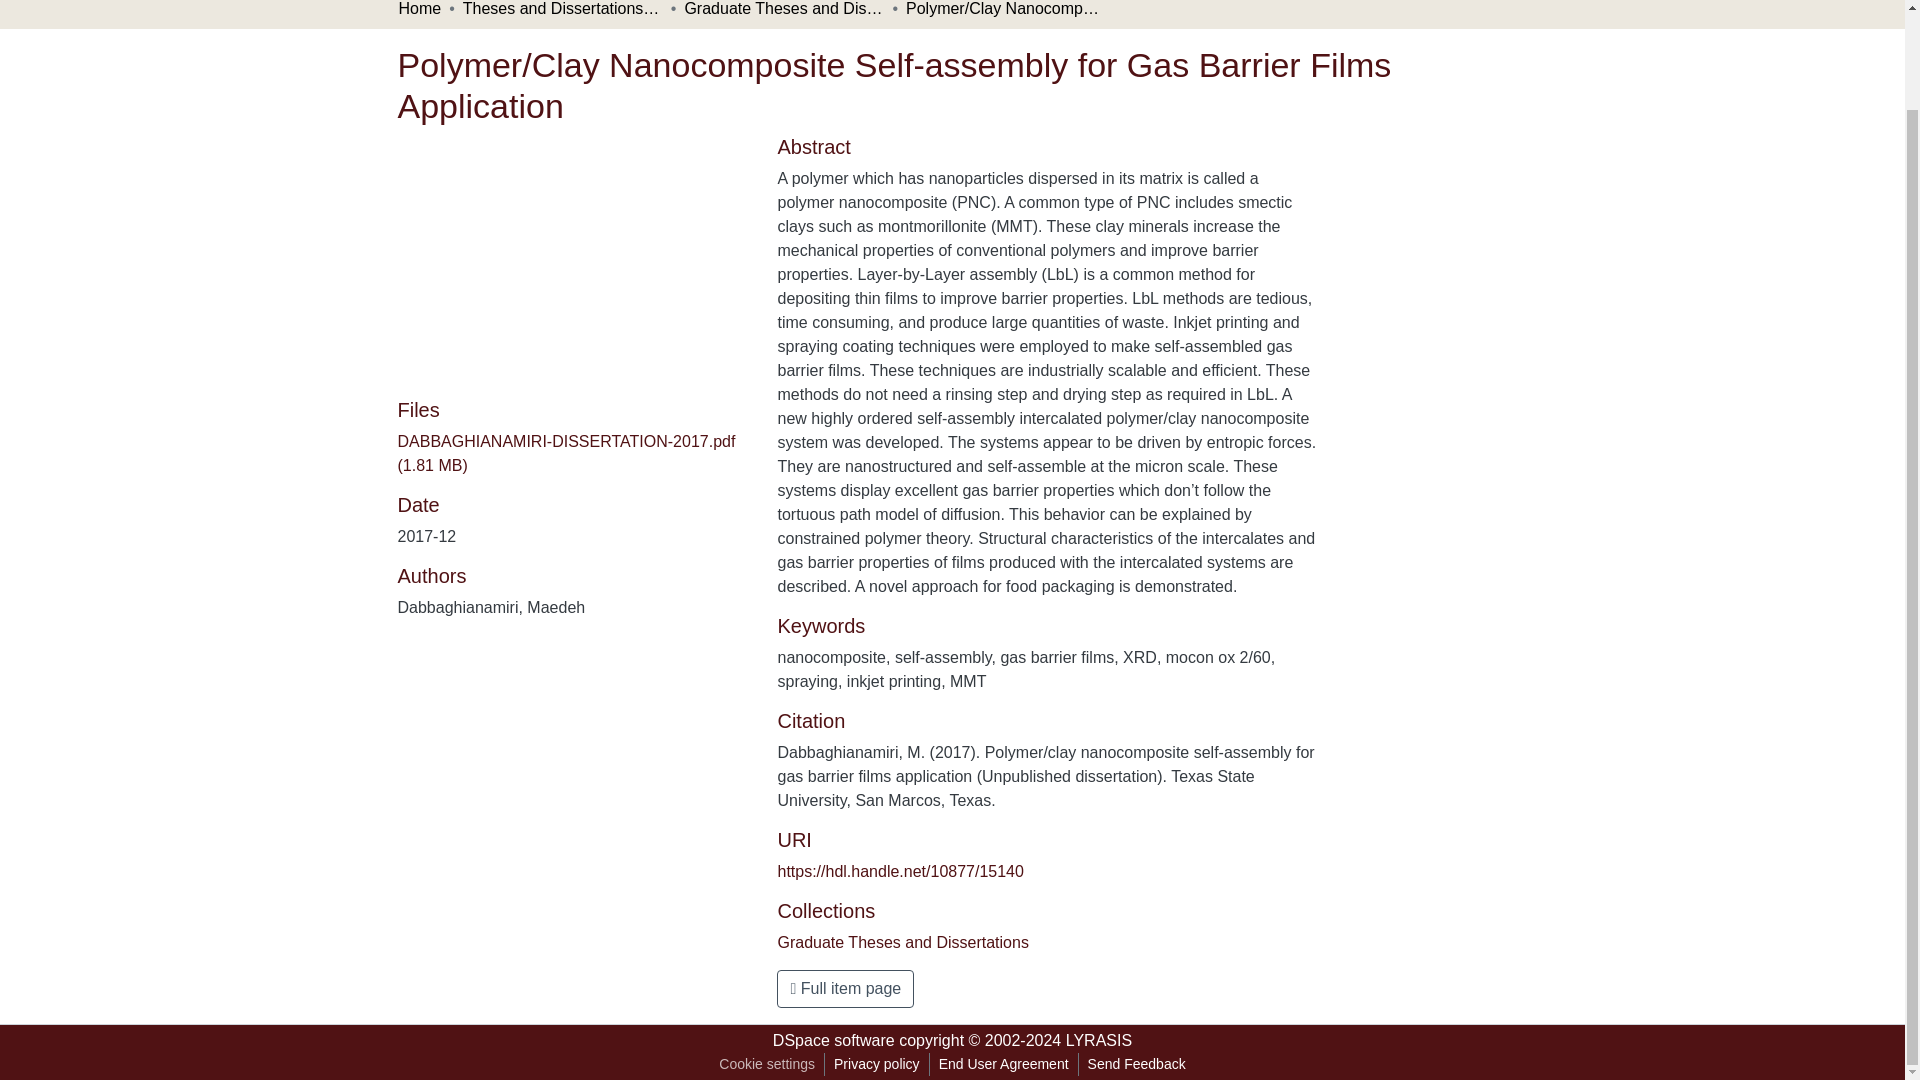 Image resolution: width=1920 pixels, height=1080 pixels. What do you see at coordinates (562, 10) in the screenshot?
I see `Theses and Dissertations, Capstones, and Directed Research` at bounding box center [562, 10].